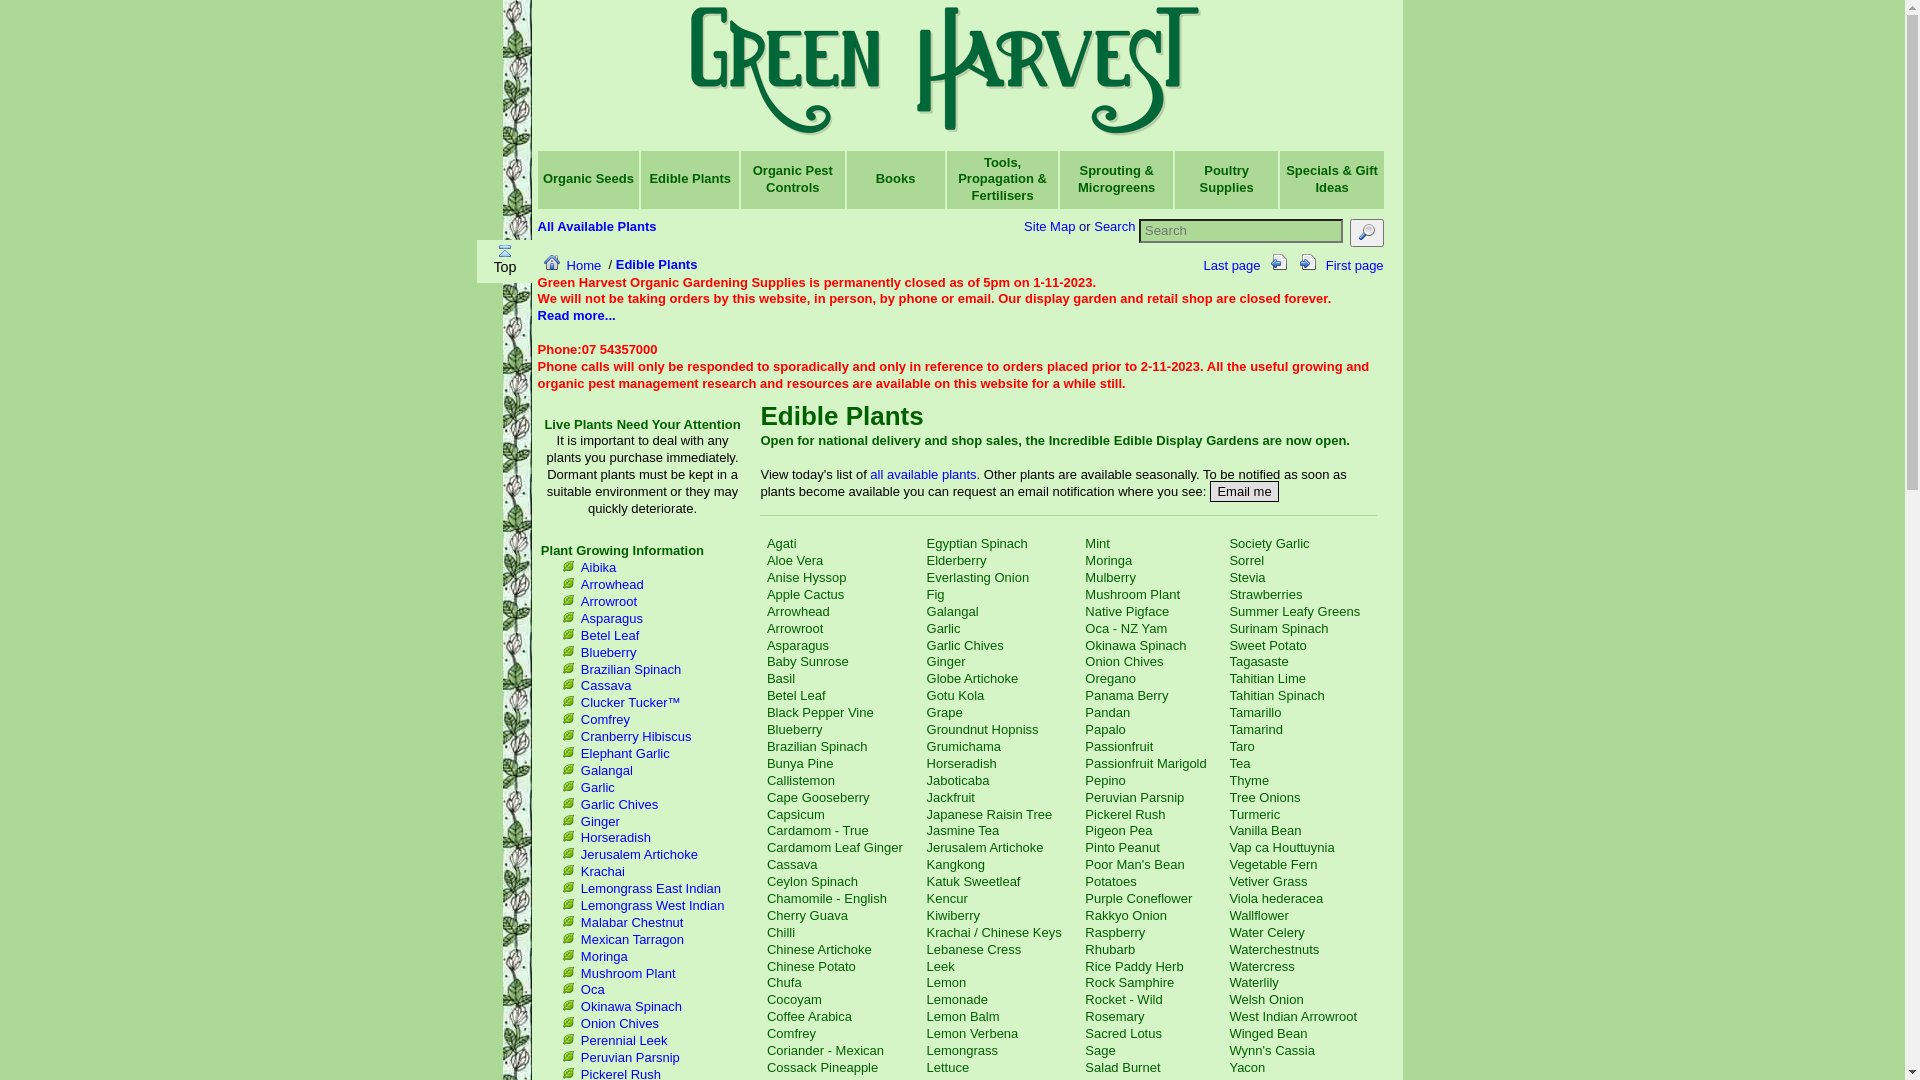 Image resolution: width=1920 pixels, height=1080 pixels. Describe the element at coordinates (1272, 1050) in the screenshot. I see `Wynn's Cassia` at that location.